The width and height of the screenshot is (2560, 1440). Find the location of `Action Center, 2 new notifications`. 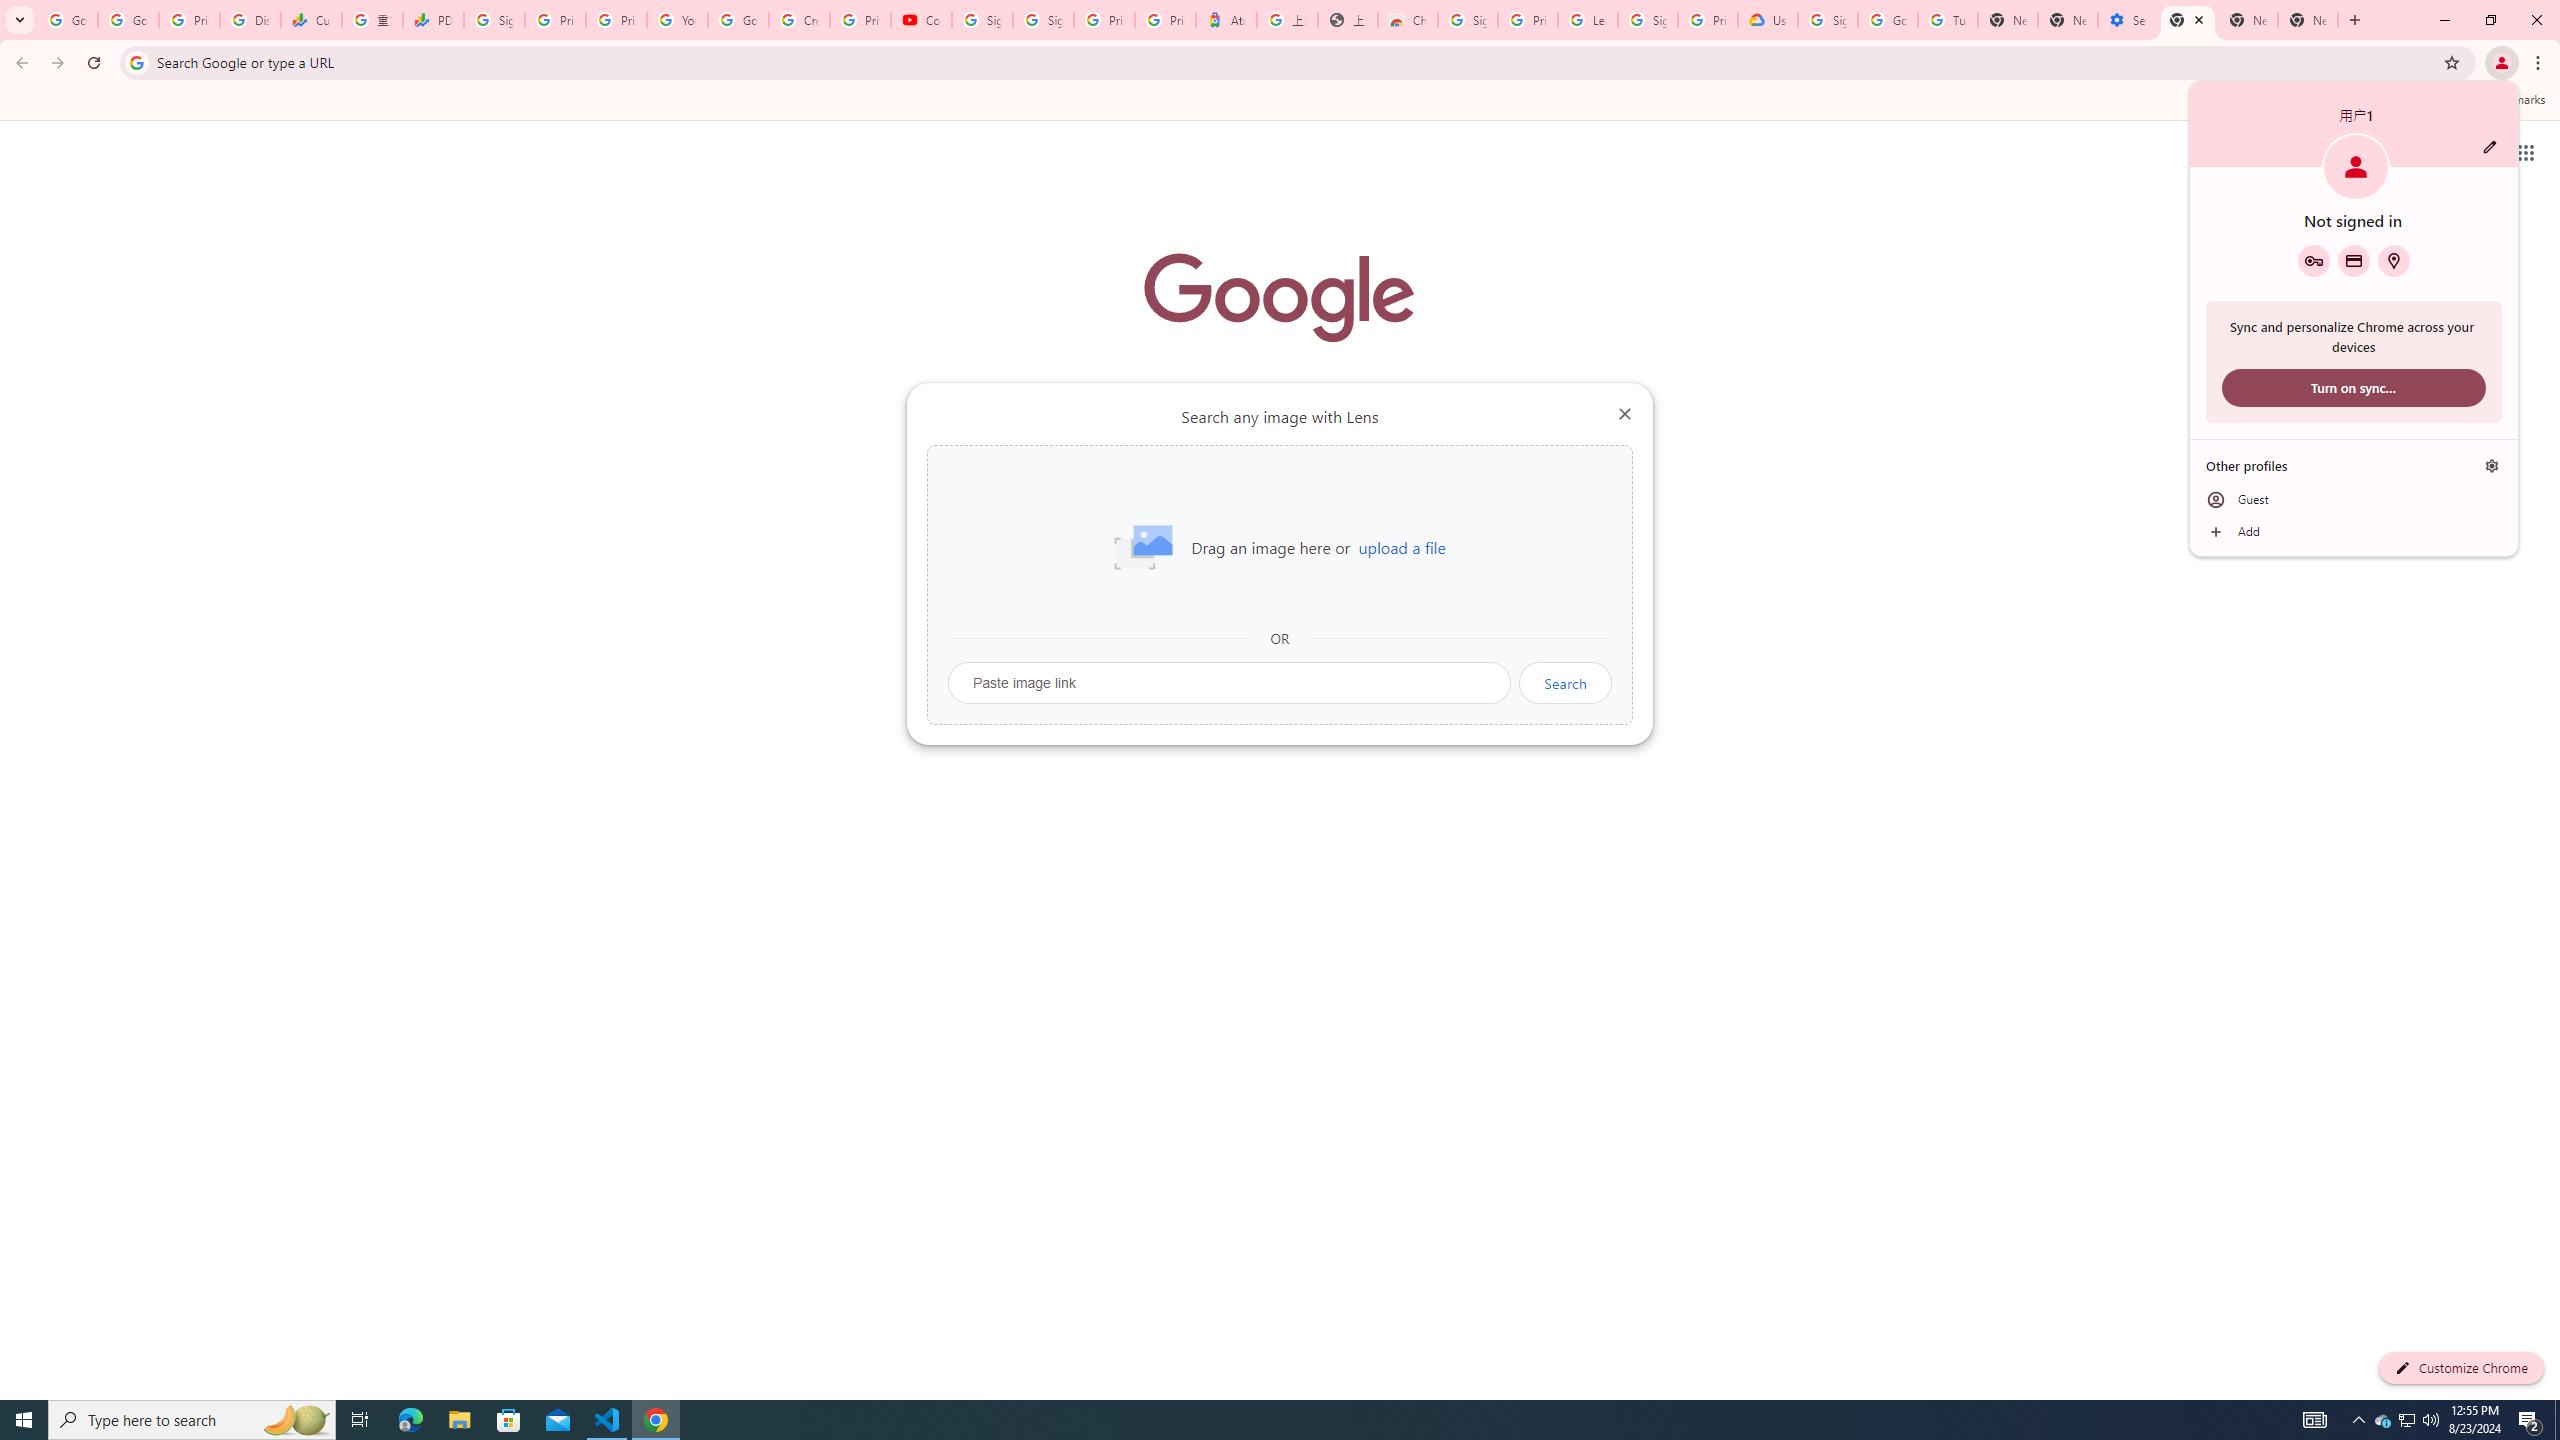

Action Center, 2 new notifications is located at coordinates (2530, 1420).